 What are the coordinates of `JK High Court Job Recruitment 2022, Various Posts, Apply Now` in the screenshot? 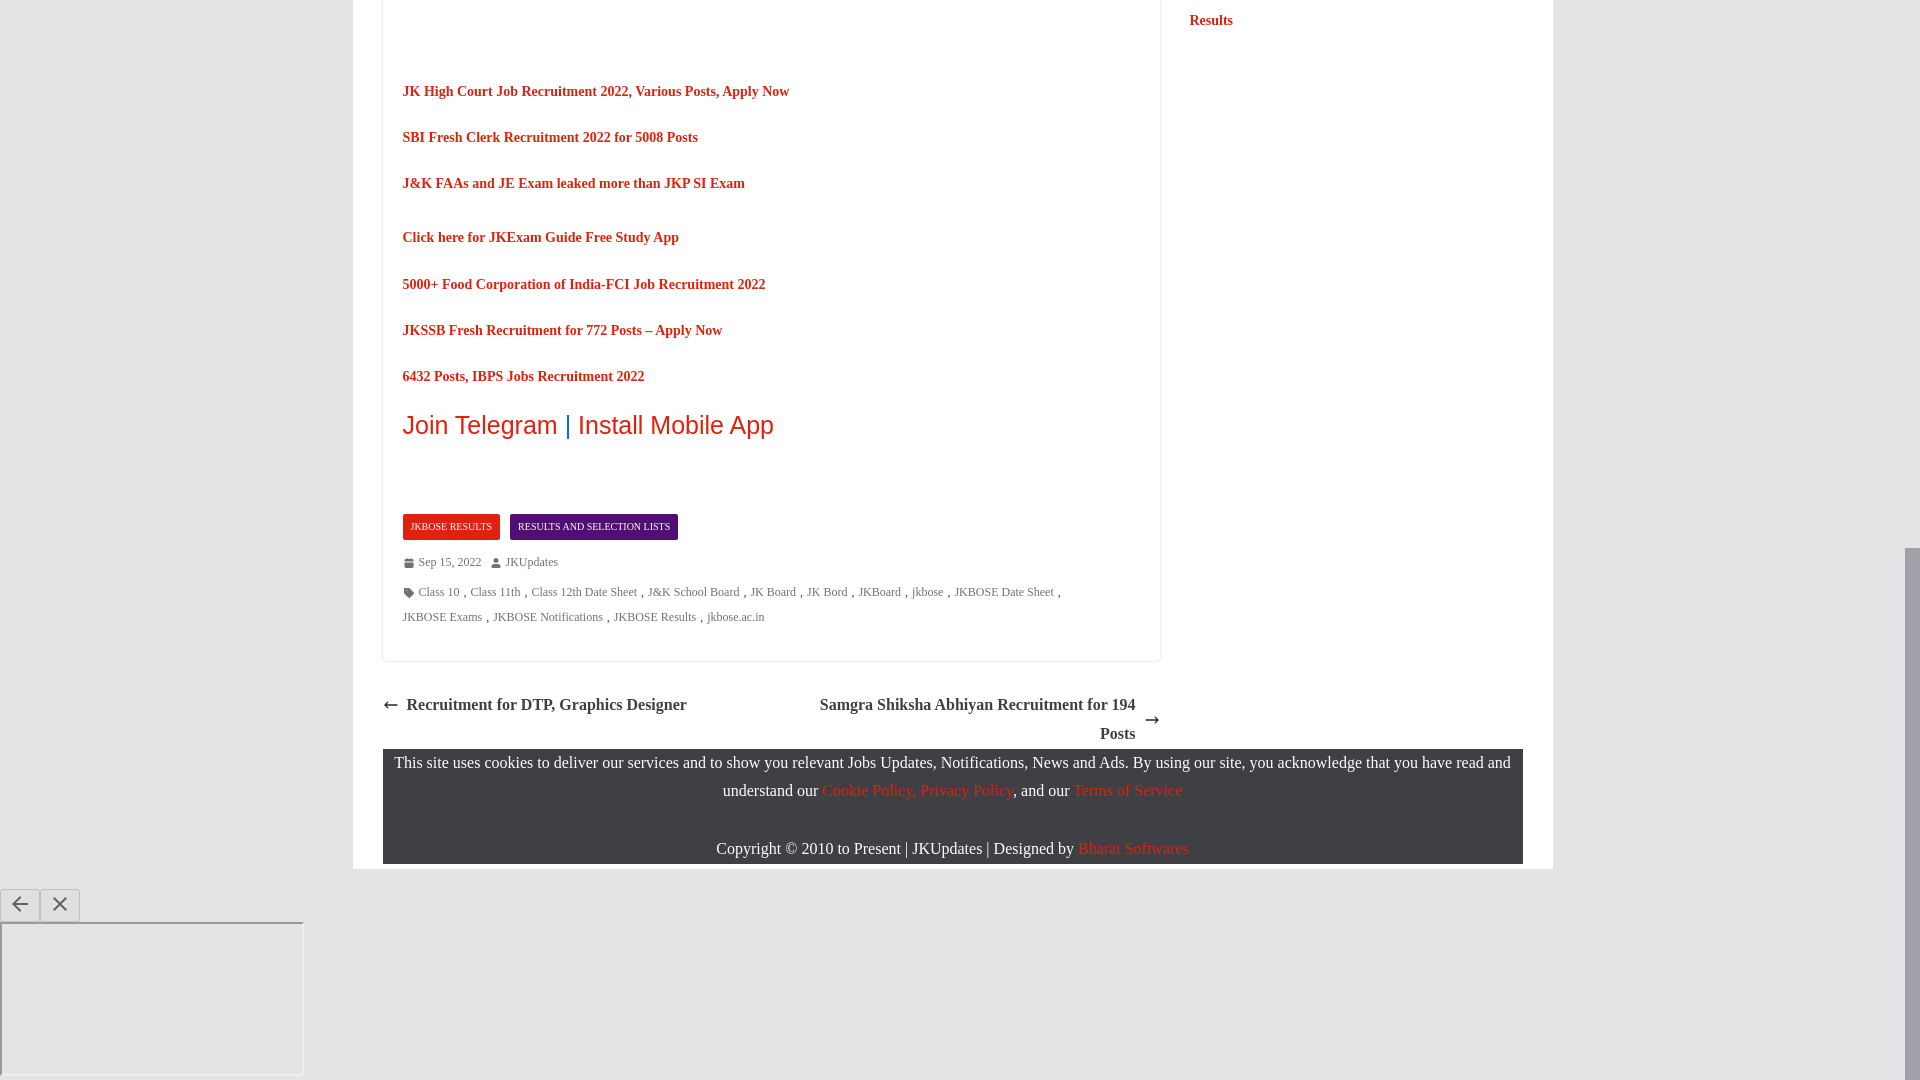 It's located at (595, 92).